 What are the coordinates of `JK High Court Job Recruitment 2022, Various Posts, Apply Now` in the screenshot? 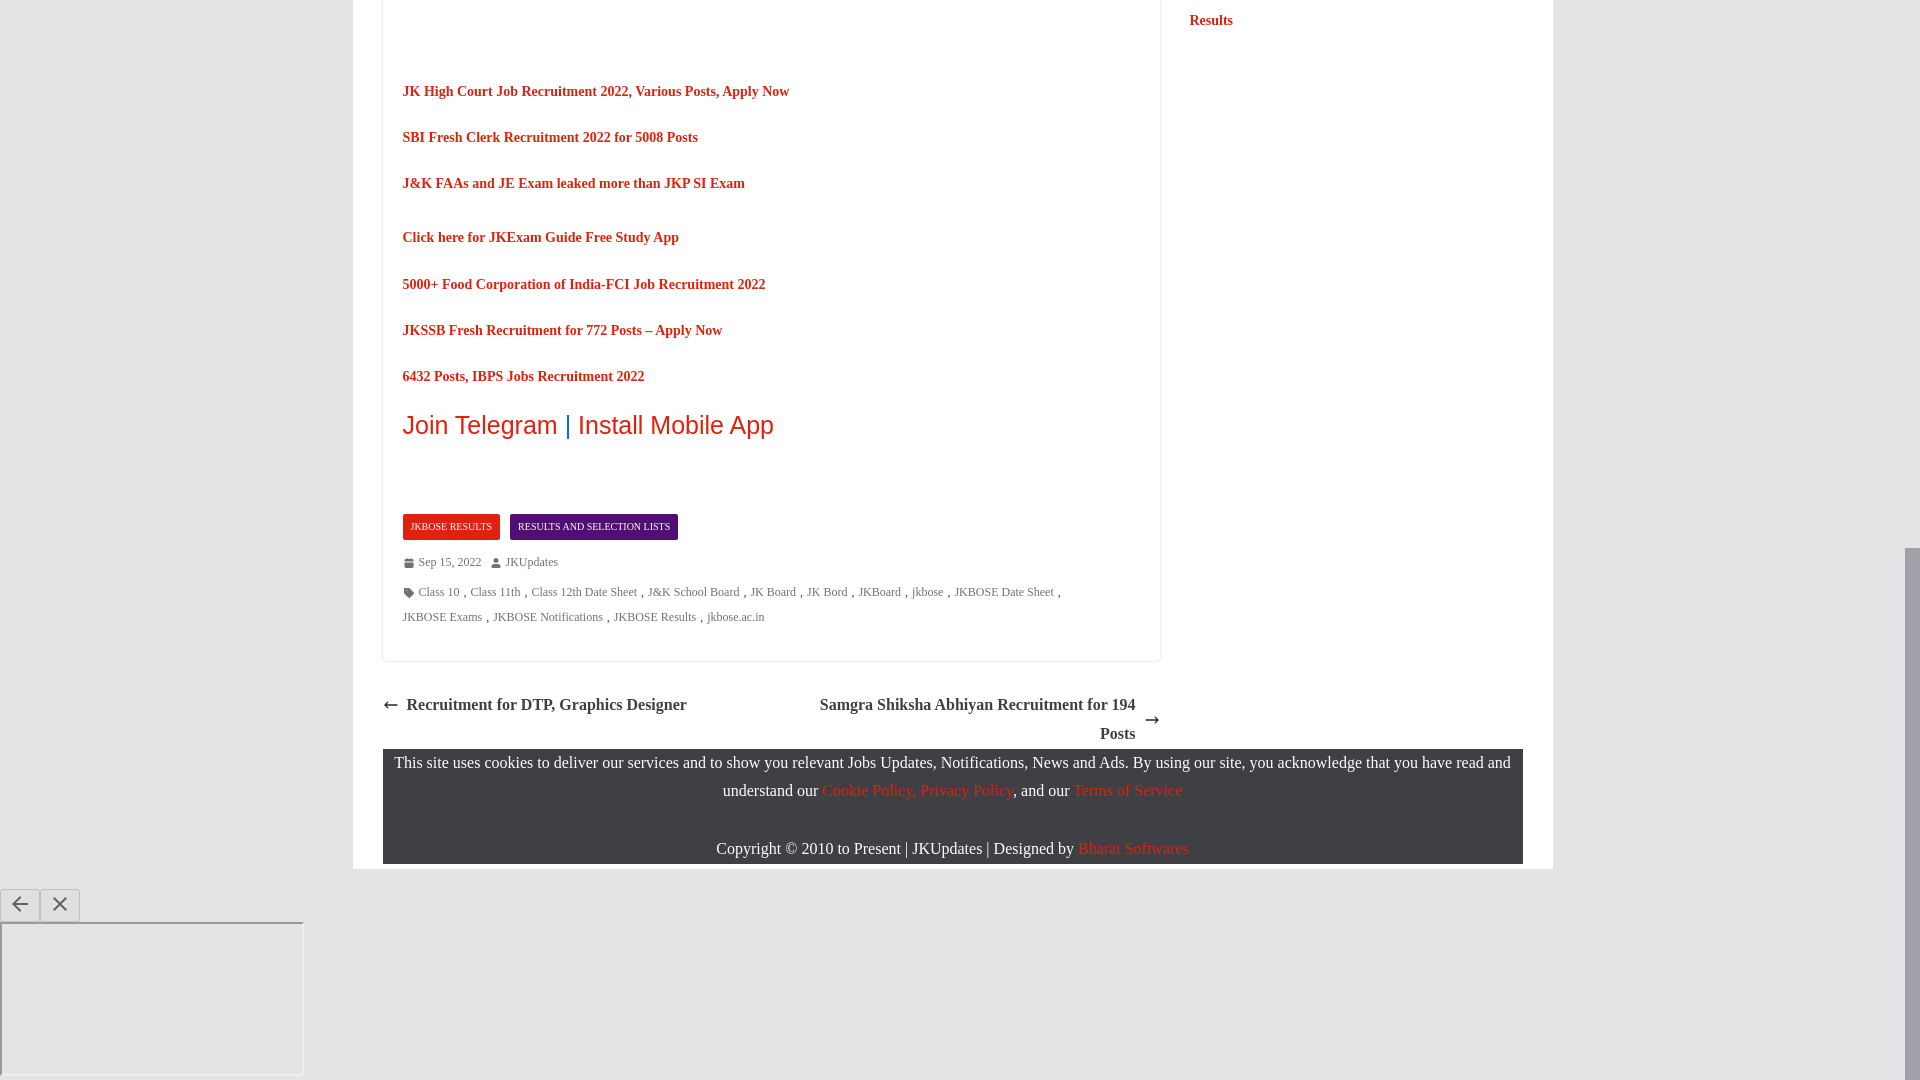 It's located at (595, 92).